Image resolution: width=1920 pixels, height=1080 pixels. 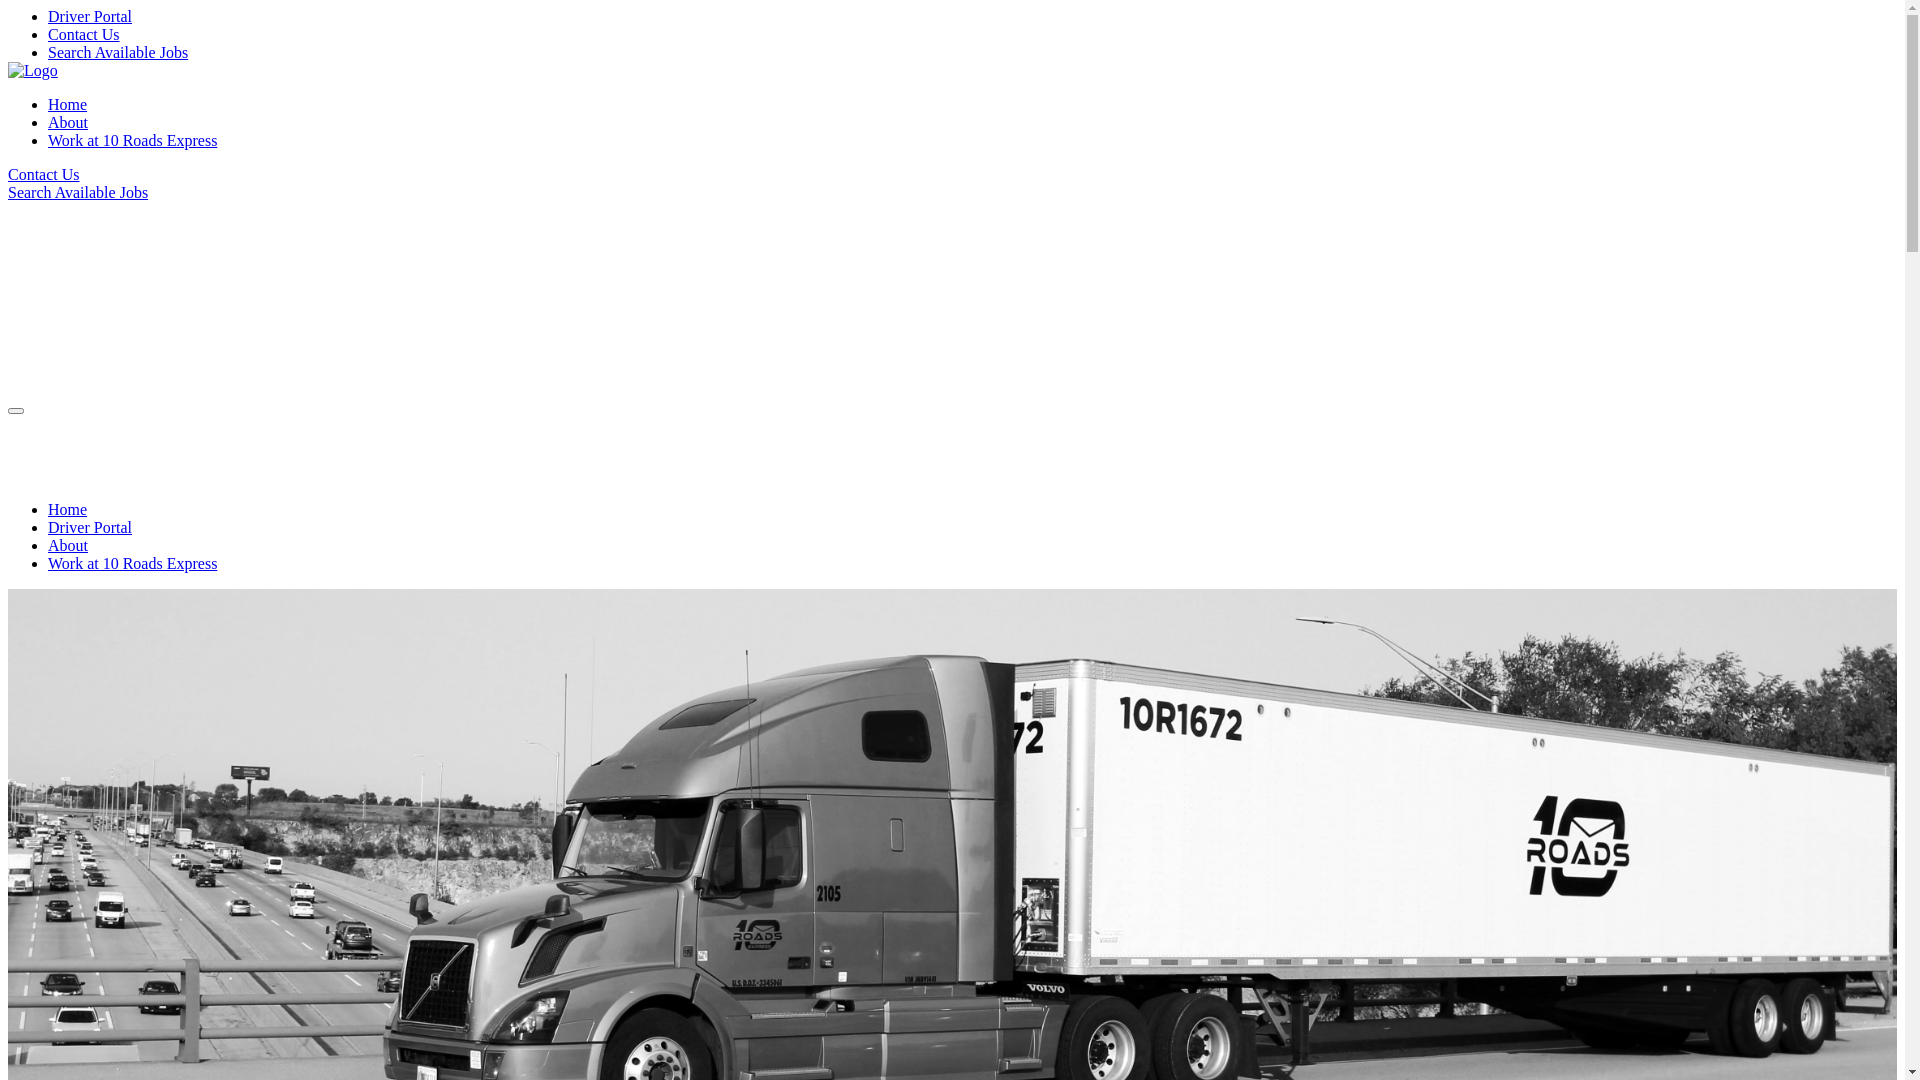 What do you see at coordinates (132, 564) in the screenshot?
I see `Work at 10 Roads Express` at bounding box center [132, 564].